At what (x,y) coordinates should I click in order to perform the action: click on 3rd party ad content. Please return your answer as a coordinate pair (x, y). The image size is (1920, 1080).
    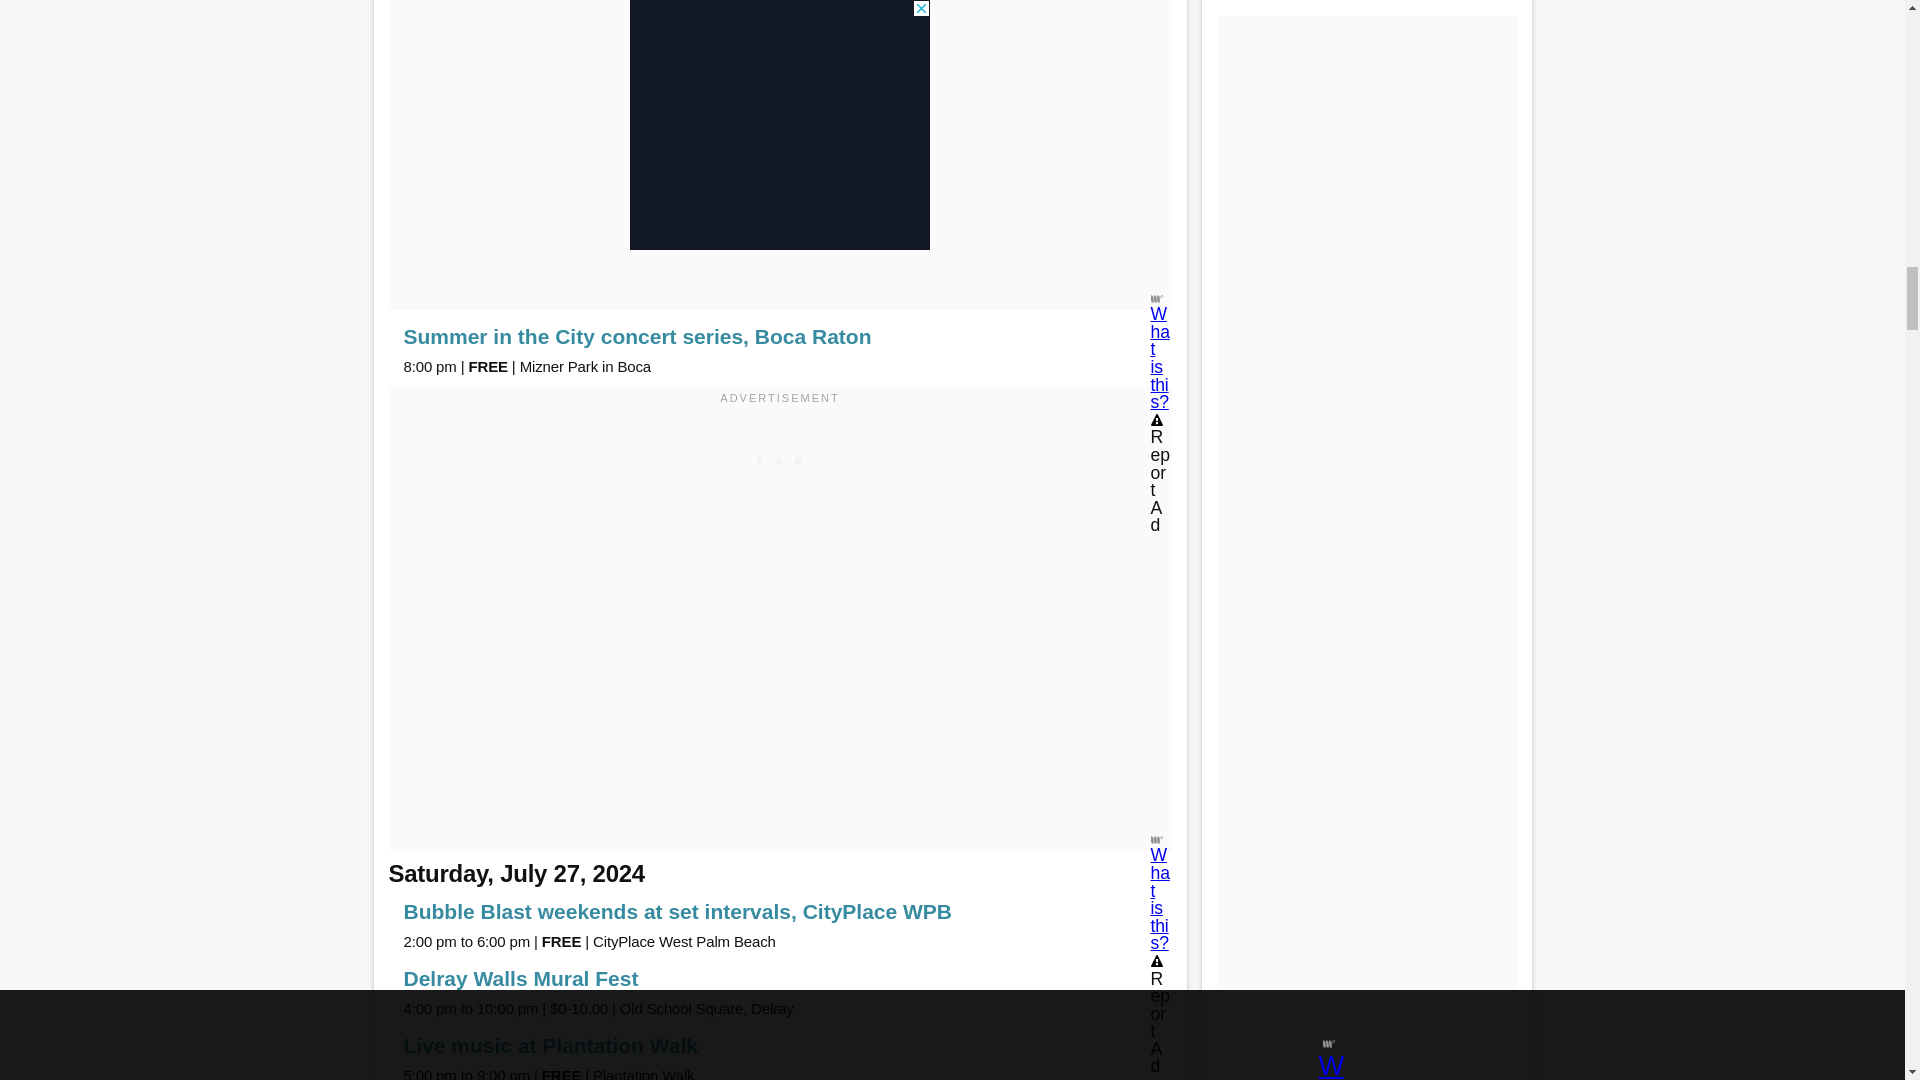
    Looking at the image, I should click on (779, 60).